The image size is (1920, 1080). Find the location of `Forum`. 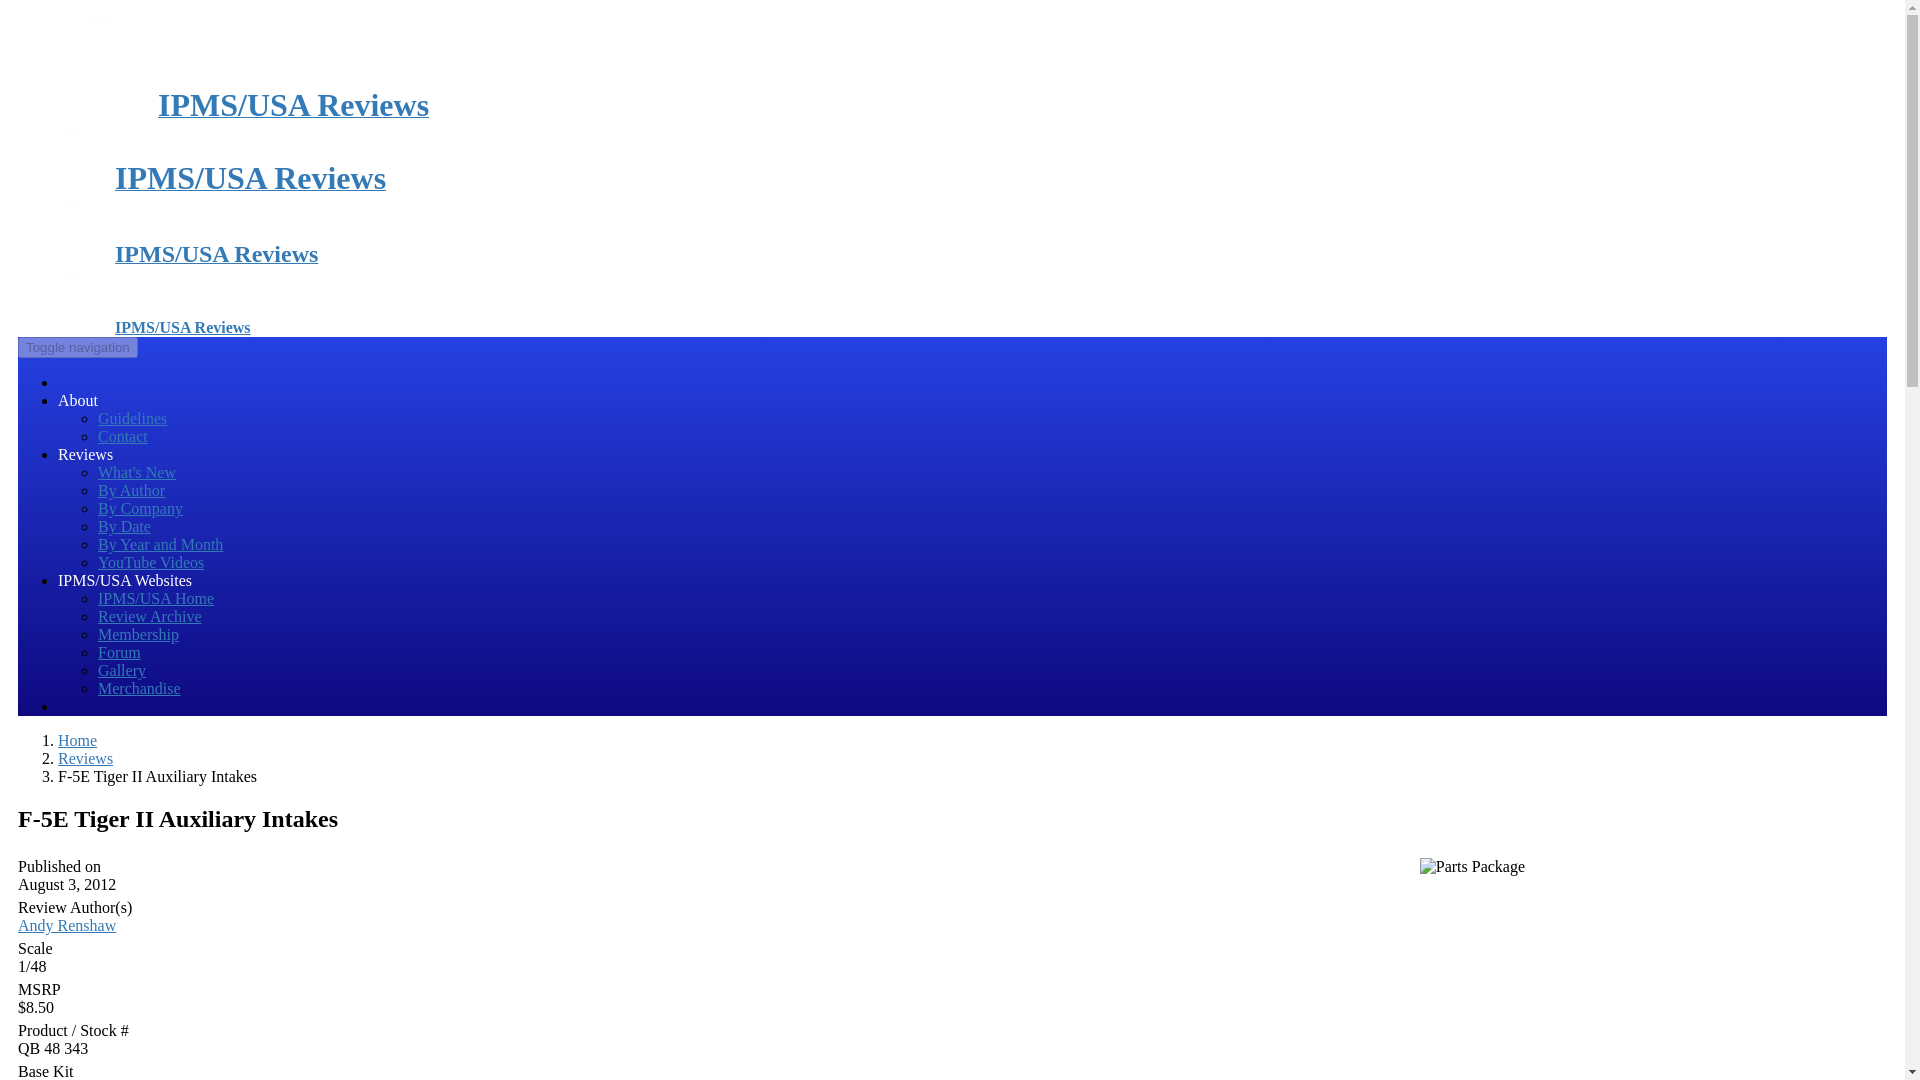

Forum is located at coordinates (118, 652).